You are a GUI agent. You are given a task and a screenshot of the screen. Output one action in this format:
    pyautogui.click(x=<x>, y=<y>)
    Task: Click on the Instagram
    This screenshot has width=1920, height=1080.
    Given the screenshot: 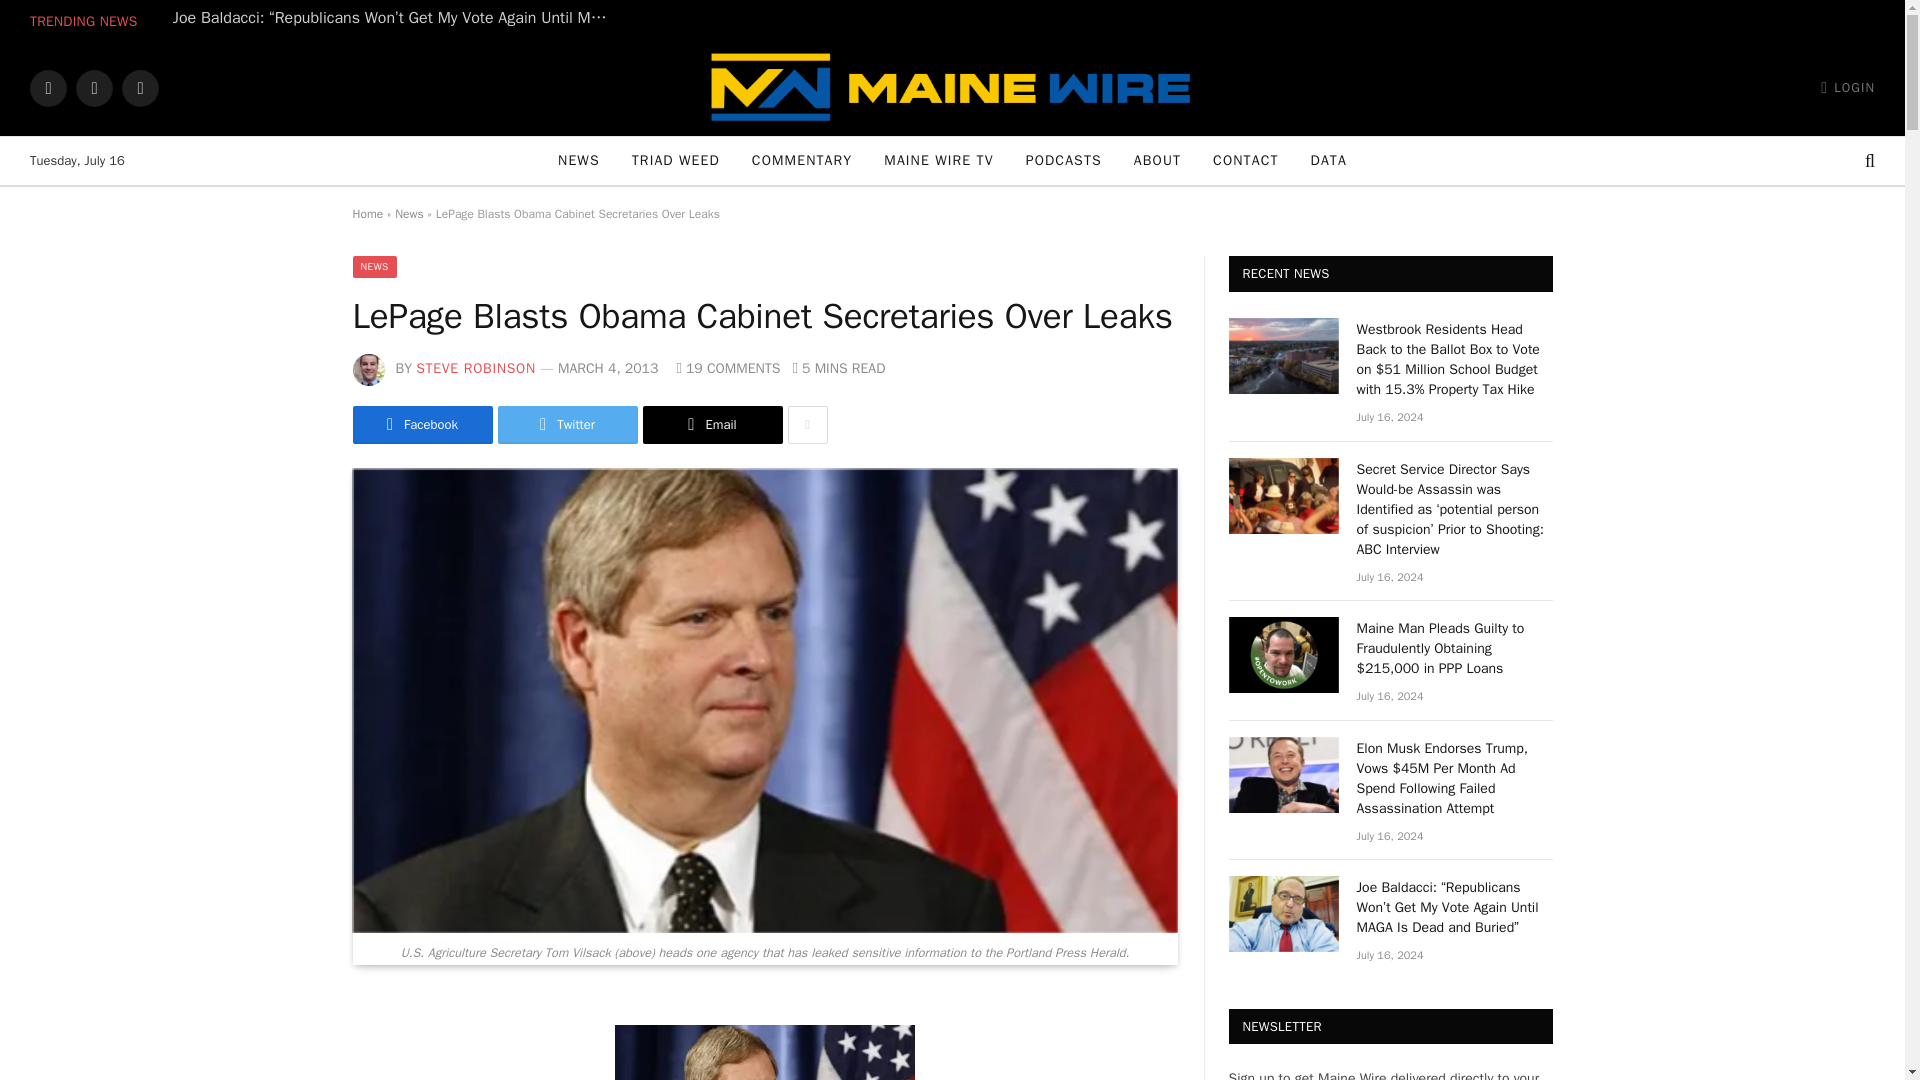 What is the action you would take?
    pyautogui.click(x=140, y=88)
    